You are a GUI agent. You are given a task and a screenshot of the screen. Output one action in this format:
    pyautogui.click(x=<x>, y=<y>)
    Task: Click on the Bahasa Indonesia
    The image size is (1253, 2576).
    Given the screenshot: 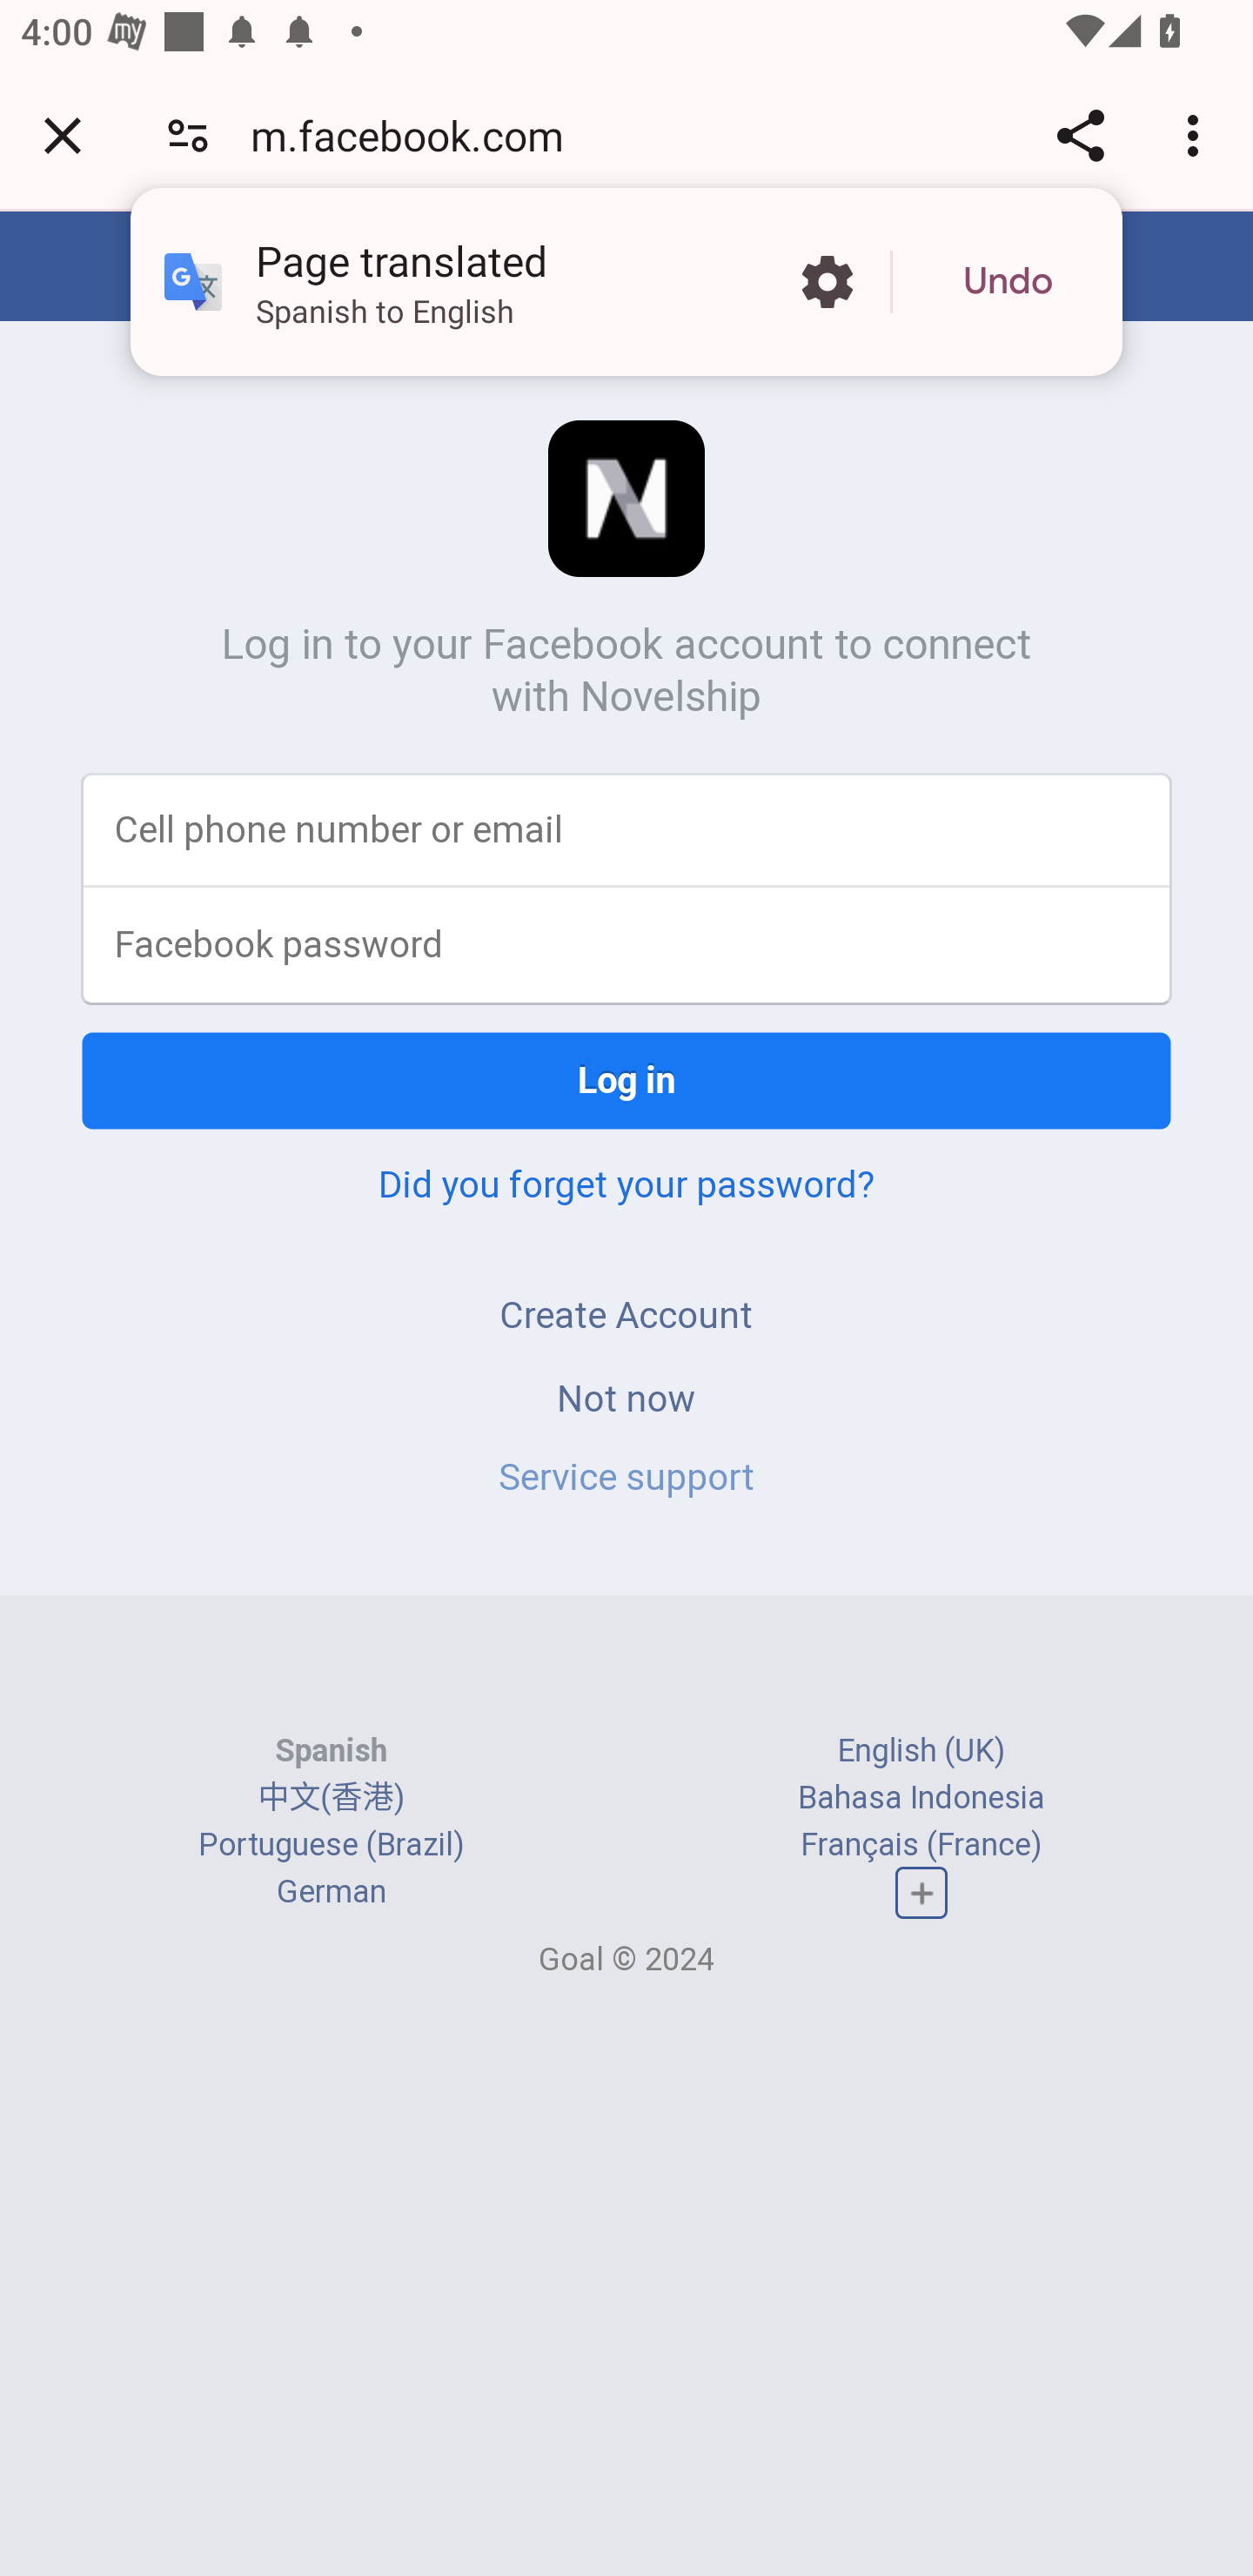 What is the action you would take?
    pyautogui.click(x=921, y=1796)
    